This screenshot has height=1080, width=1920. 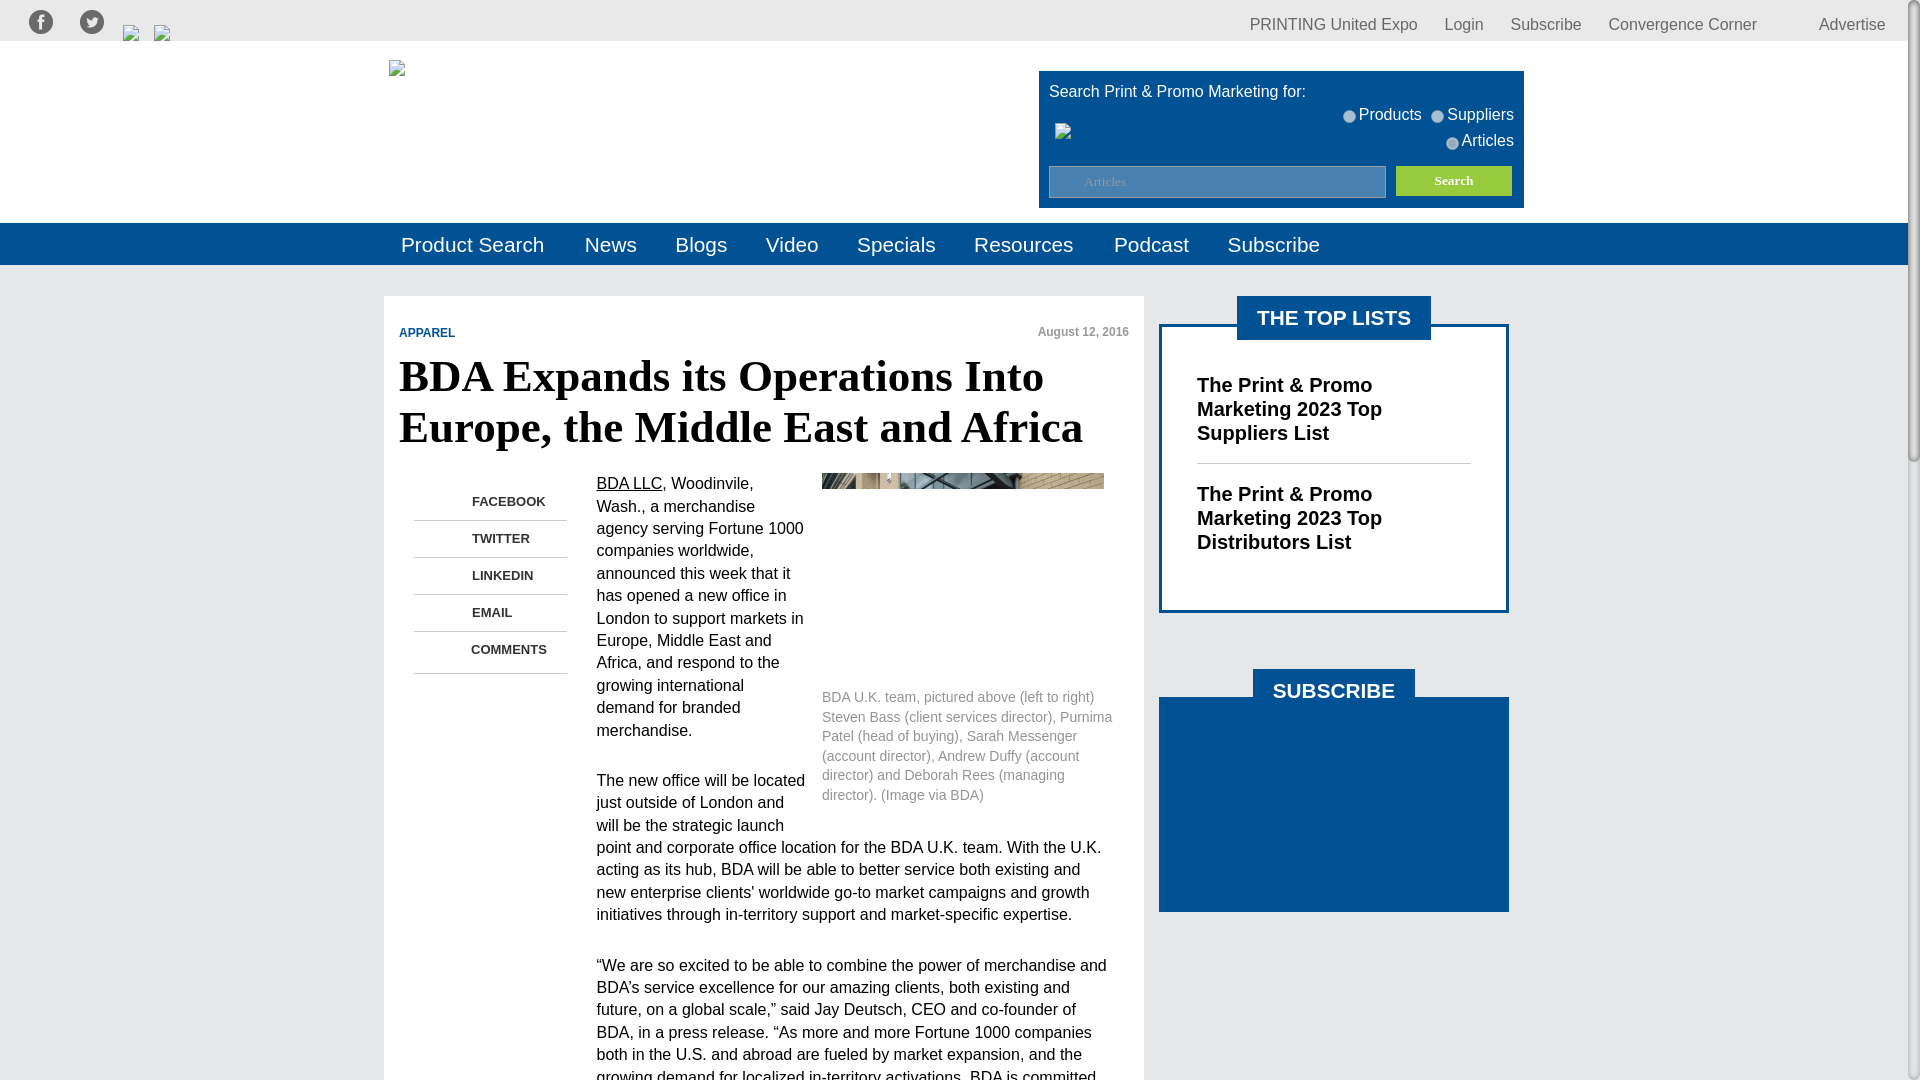 What do you see at coordinates (1834, 24) in the screenshot?
I see `Advertise` at bounding box center [1834, 24].